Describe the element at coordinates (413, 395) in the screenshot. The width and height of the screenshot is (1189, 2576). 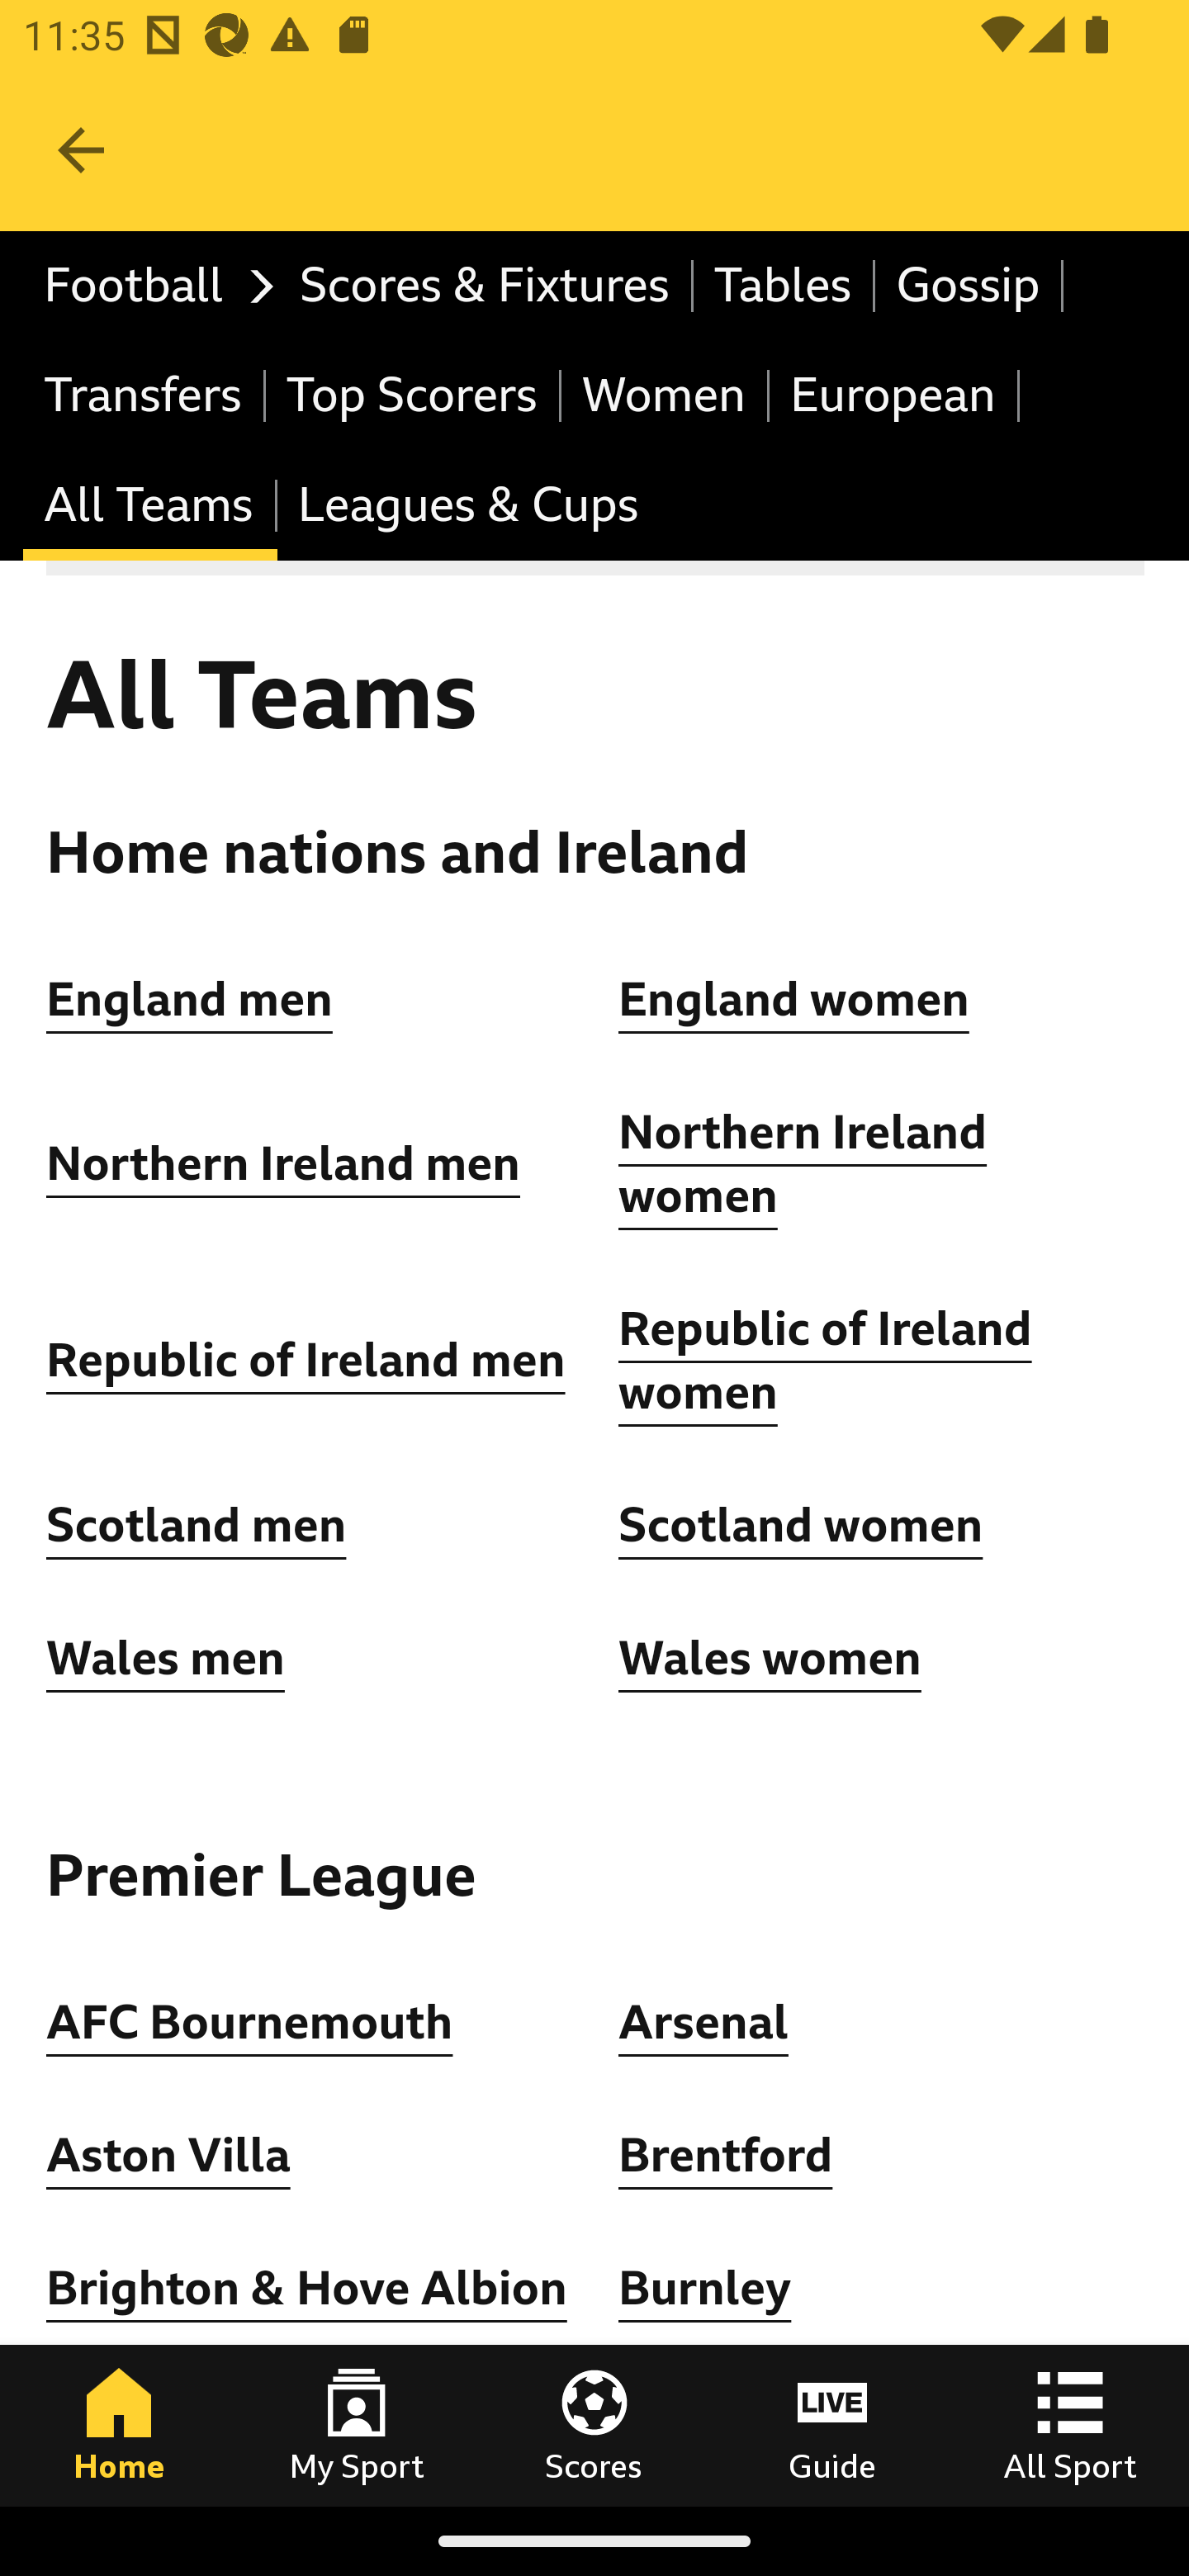
I see `Top Scorers` at that location.